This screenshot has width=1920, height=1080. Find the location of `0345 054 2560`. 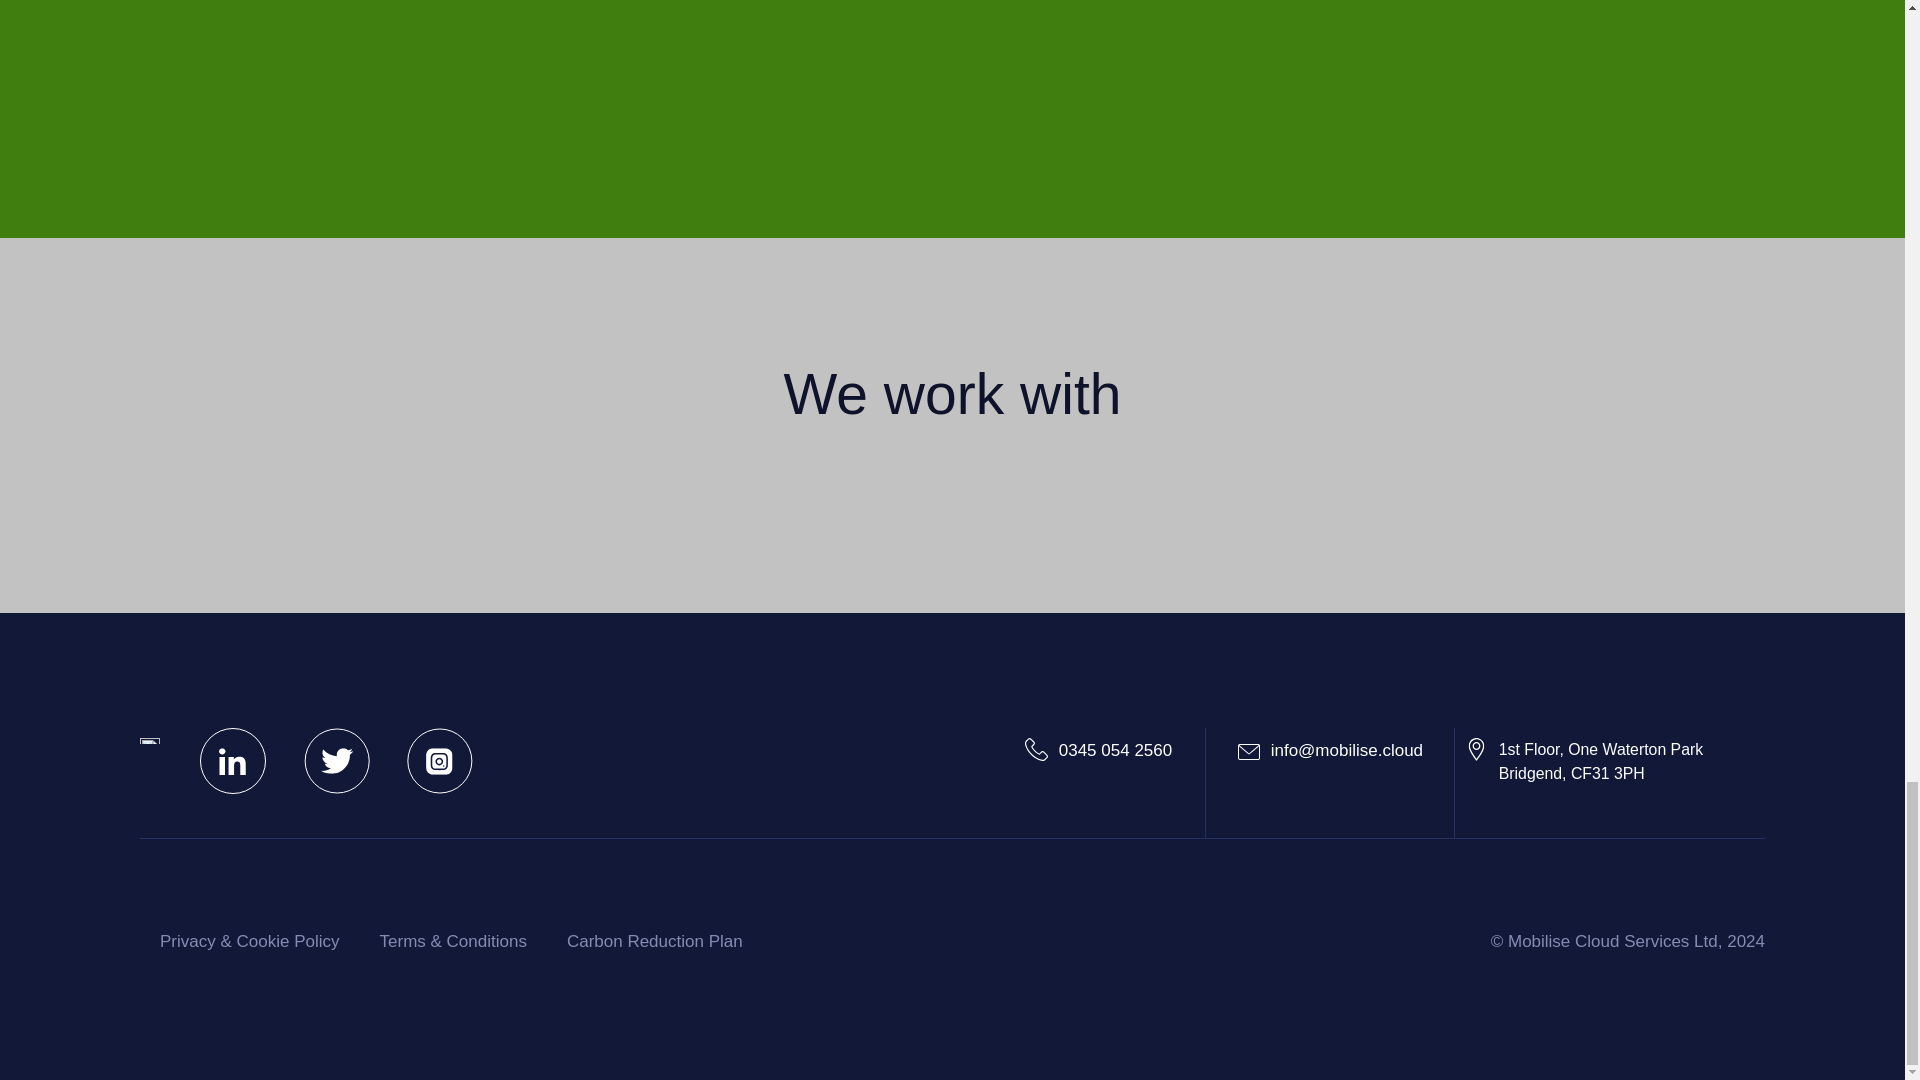

0345 054 2560 is located at coordinates (1098, 750).